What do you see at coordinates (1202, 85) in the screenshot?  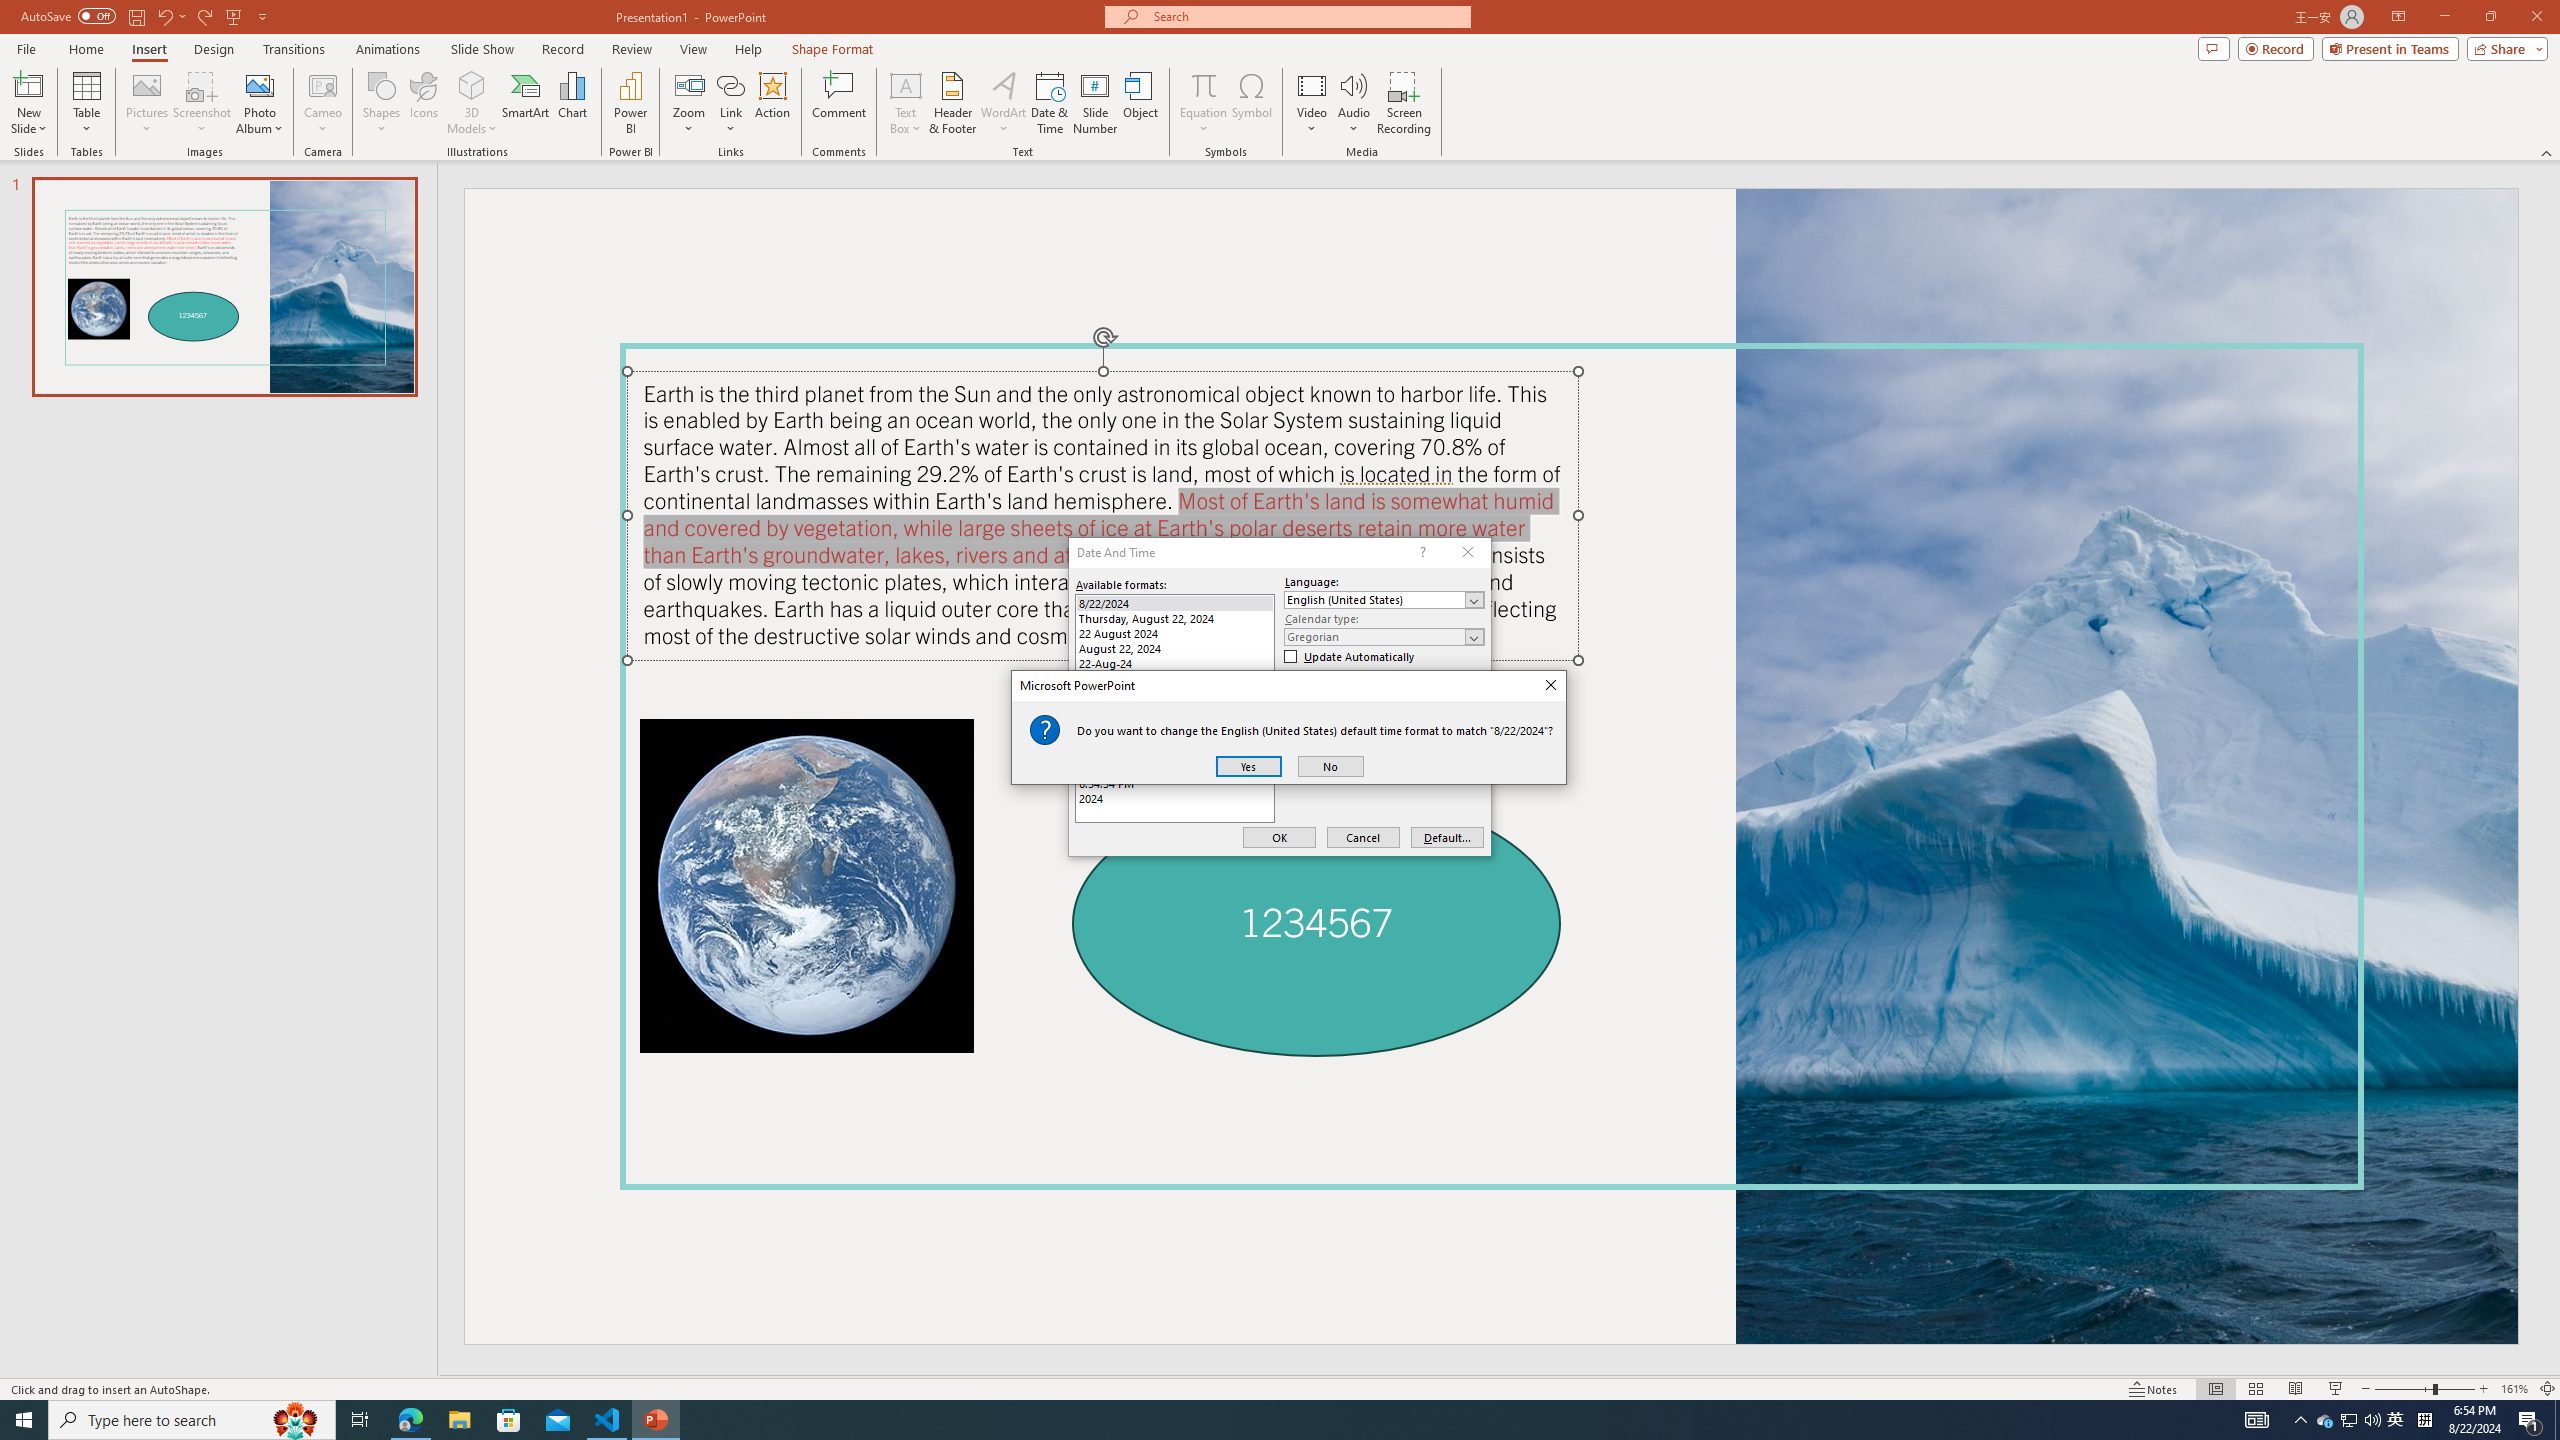 I see `Equation` at bounding box center [1202, 85].